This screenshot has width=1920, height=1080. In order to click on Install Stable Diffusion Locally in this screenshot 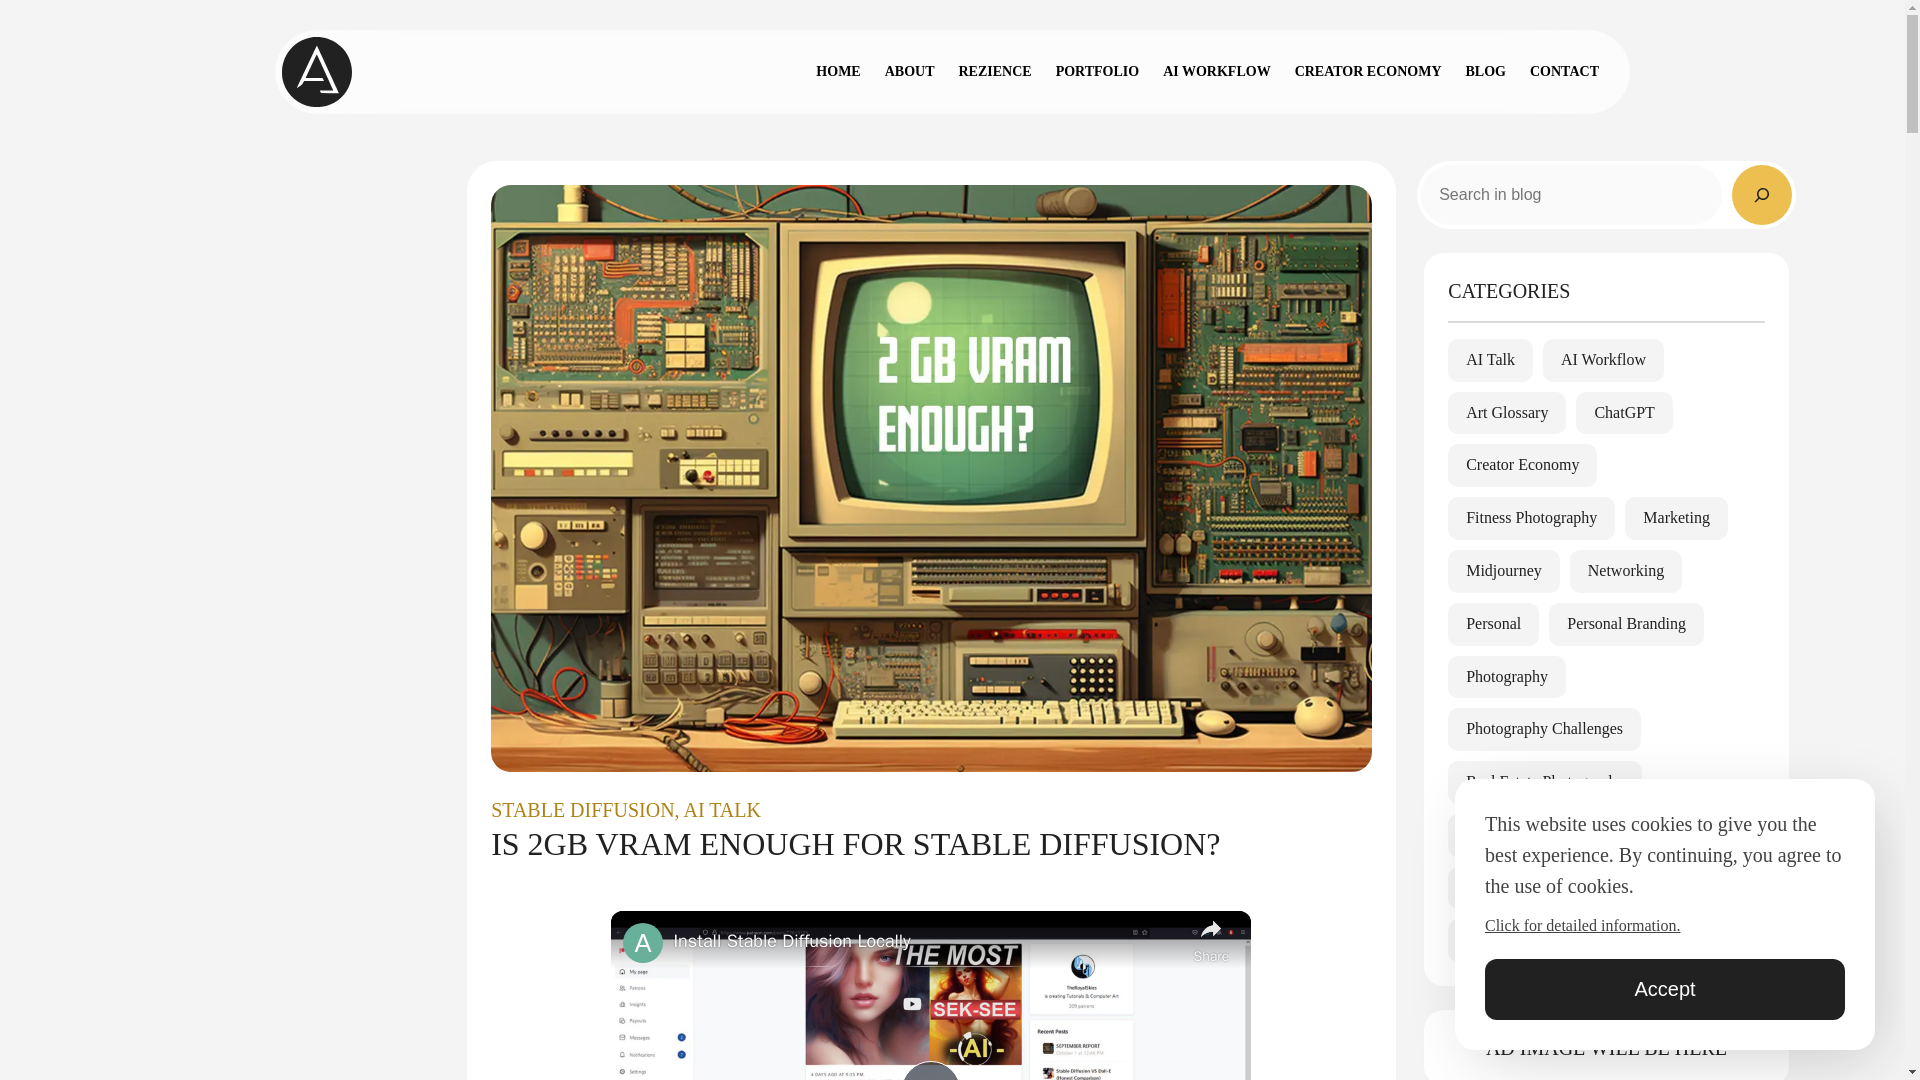, I will do `click(928, 940)`.